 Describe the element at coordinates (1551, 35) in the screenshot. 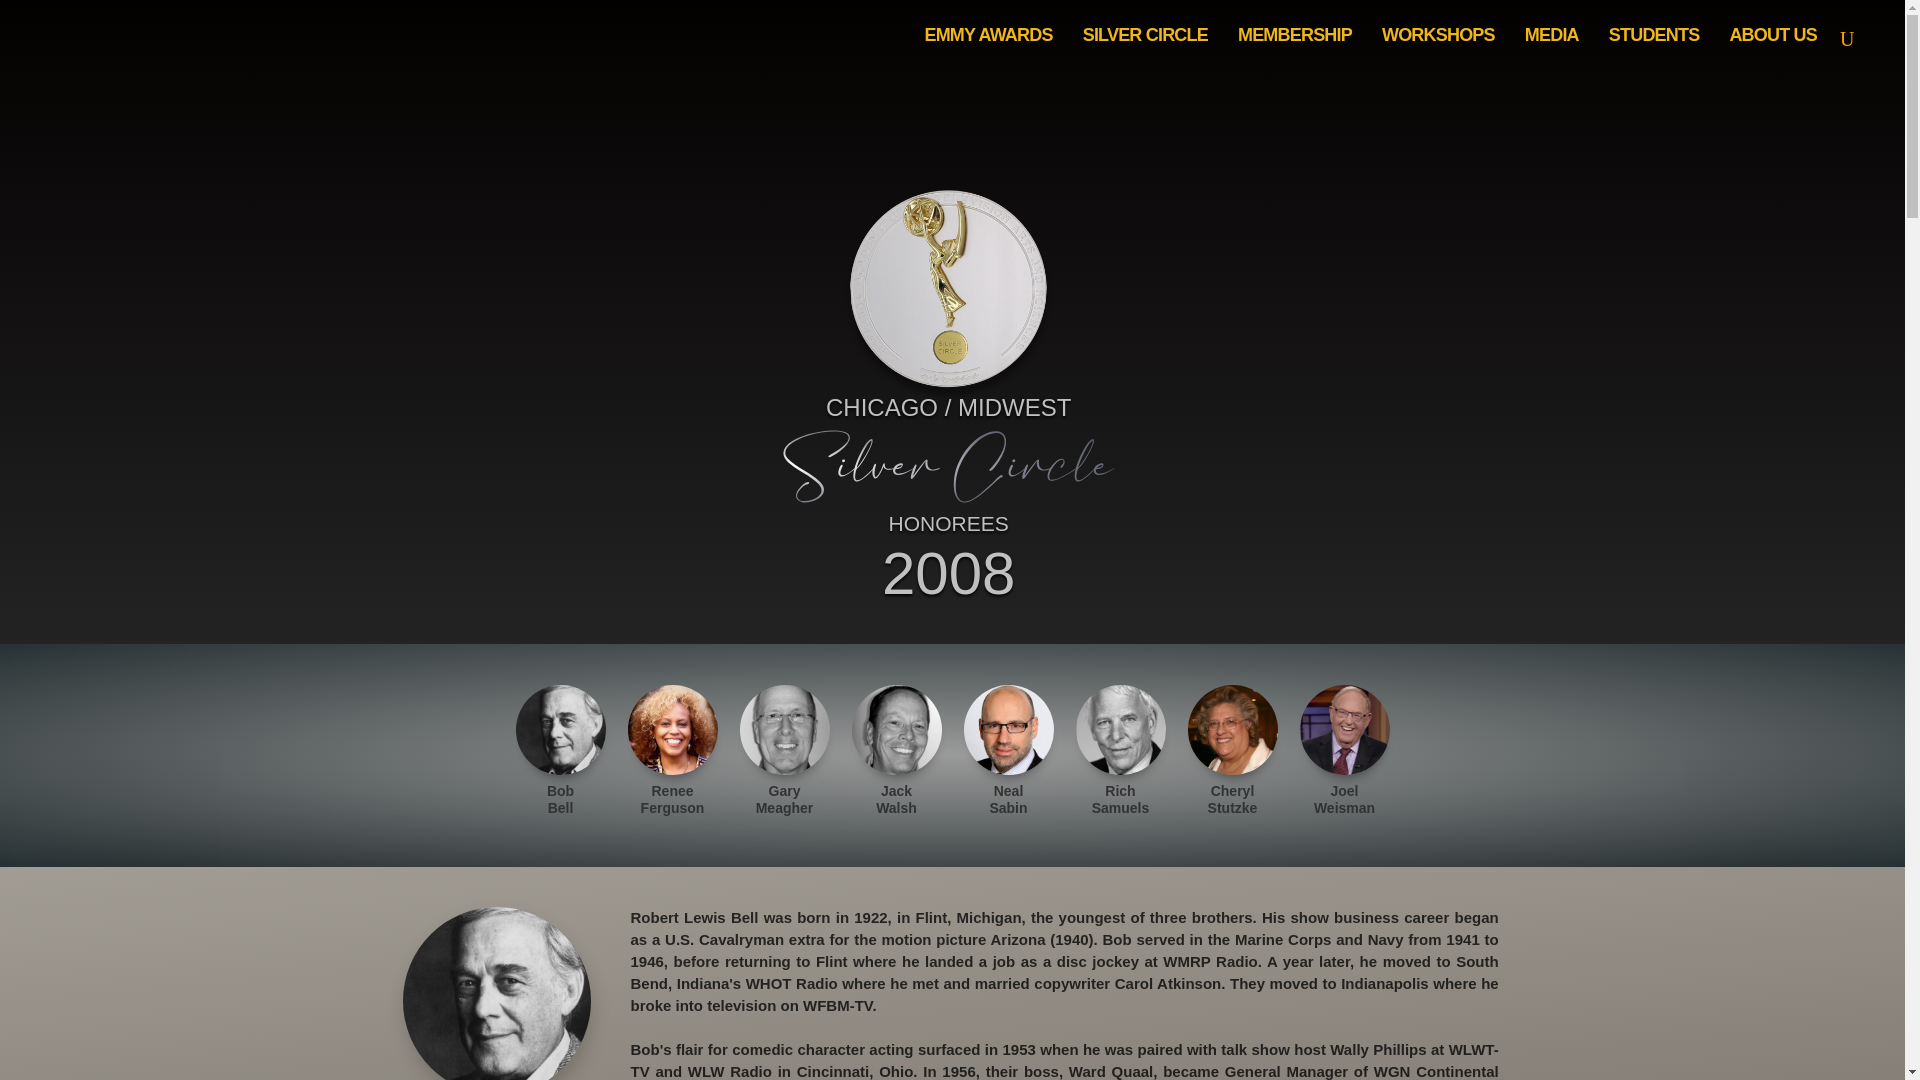

I see `MEDIA` at that location.